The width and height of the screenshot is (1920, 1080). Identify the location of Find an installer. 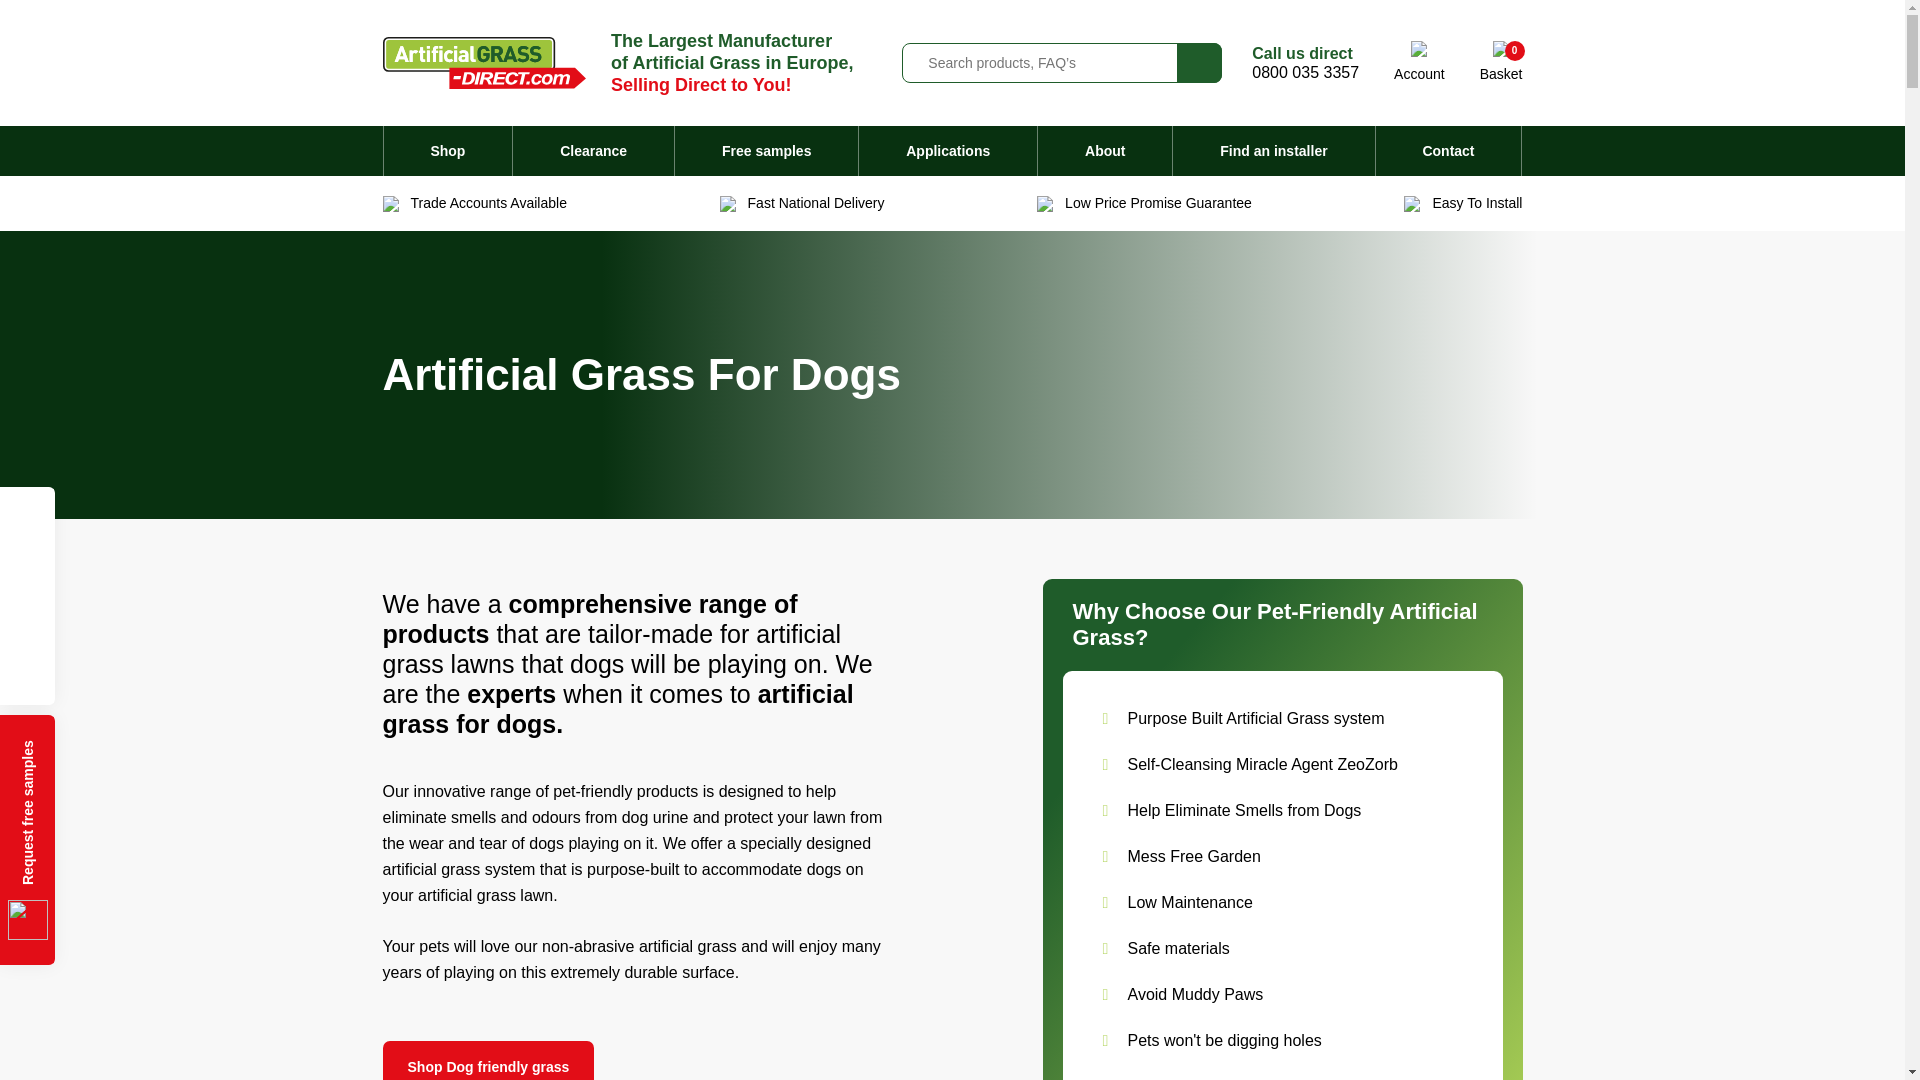
(1274, 151).